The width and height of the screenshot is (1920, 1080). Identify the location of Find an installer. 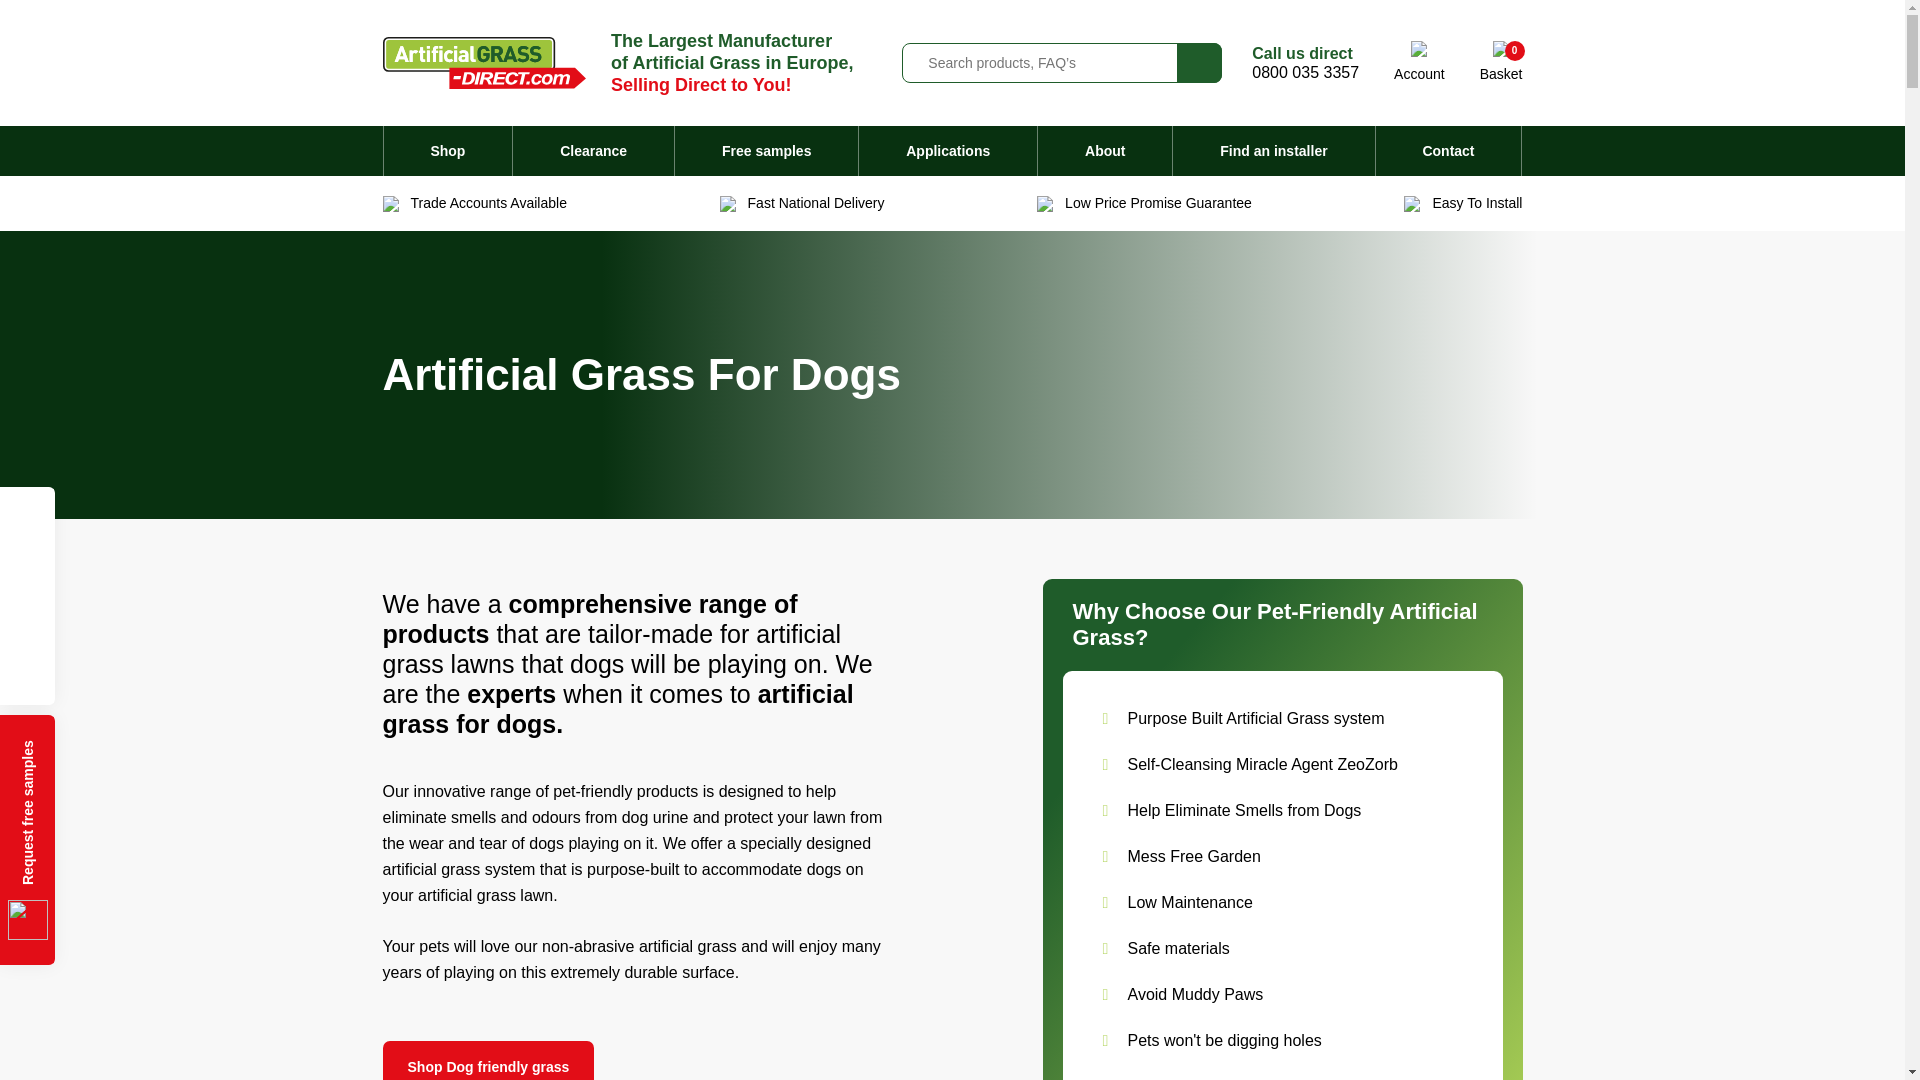
(1274, 151).